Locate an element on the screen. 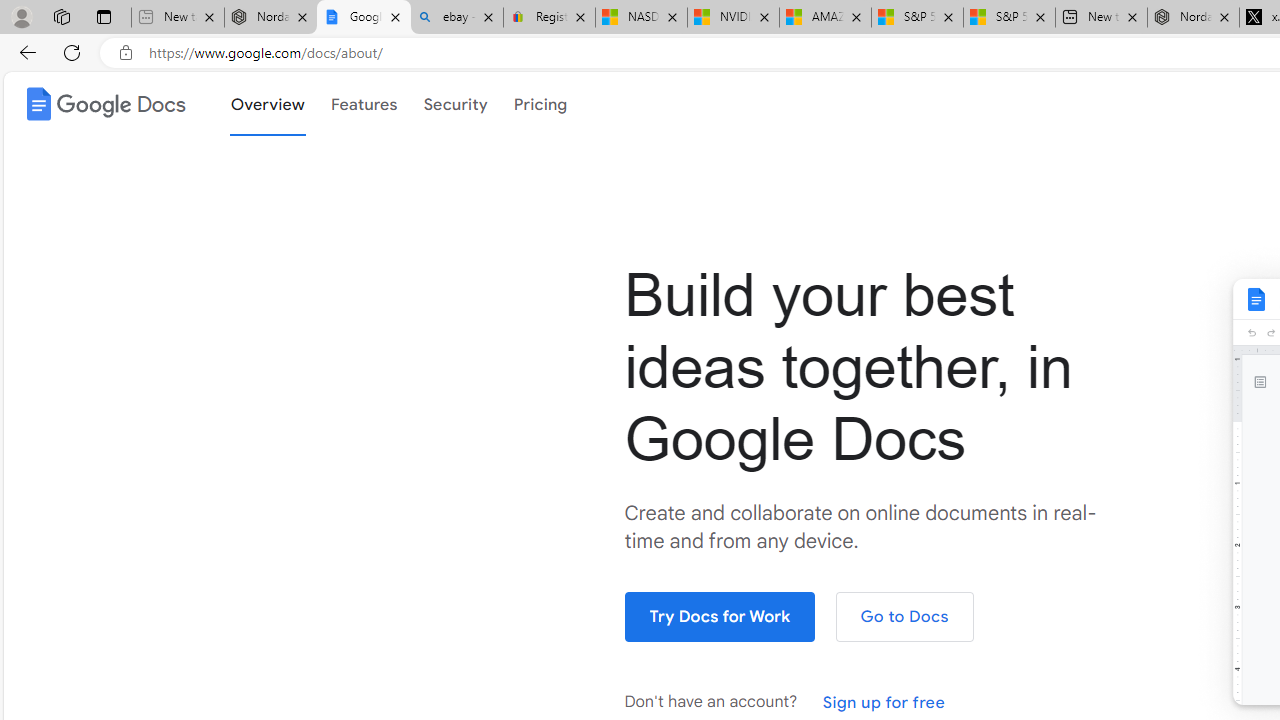 The image size is (1280, 720). Try Docs for Work is located at coordinates (720, 616).